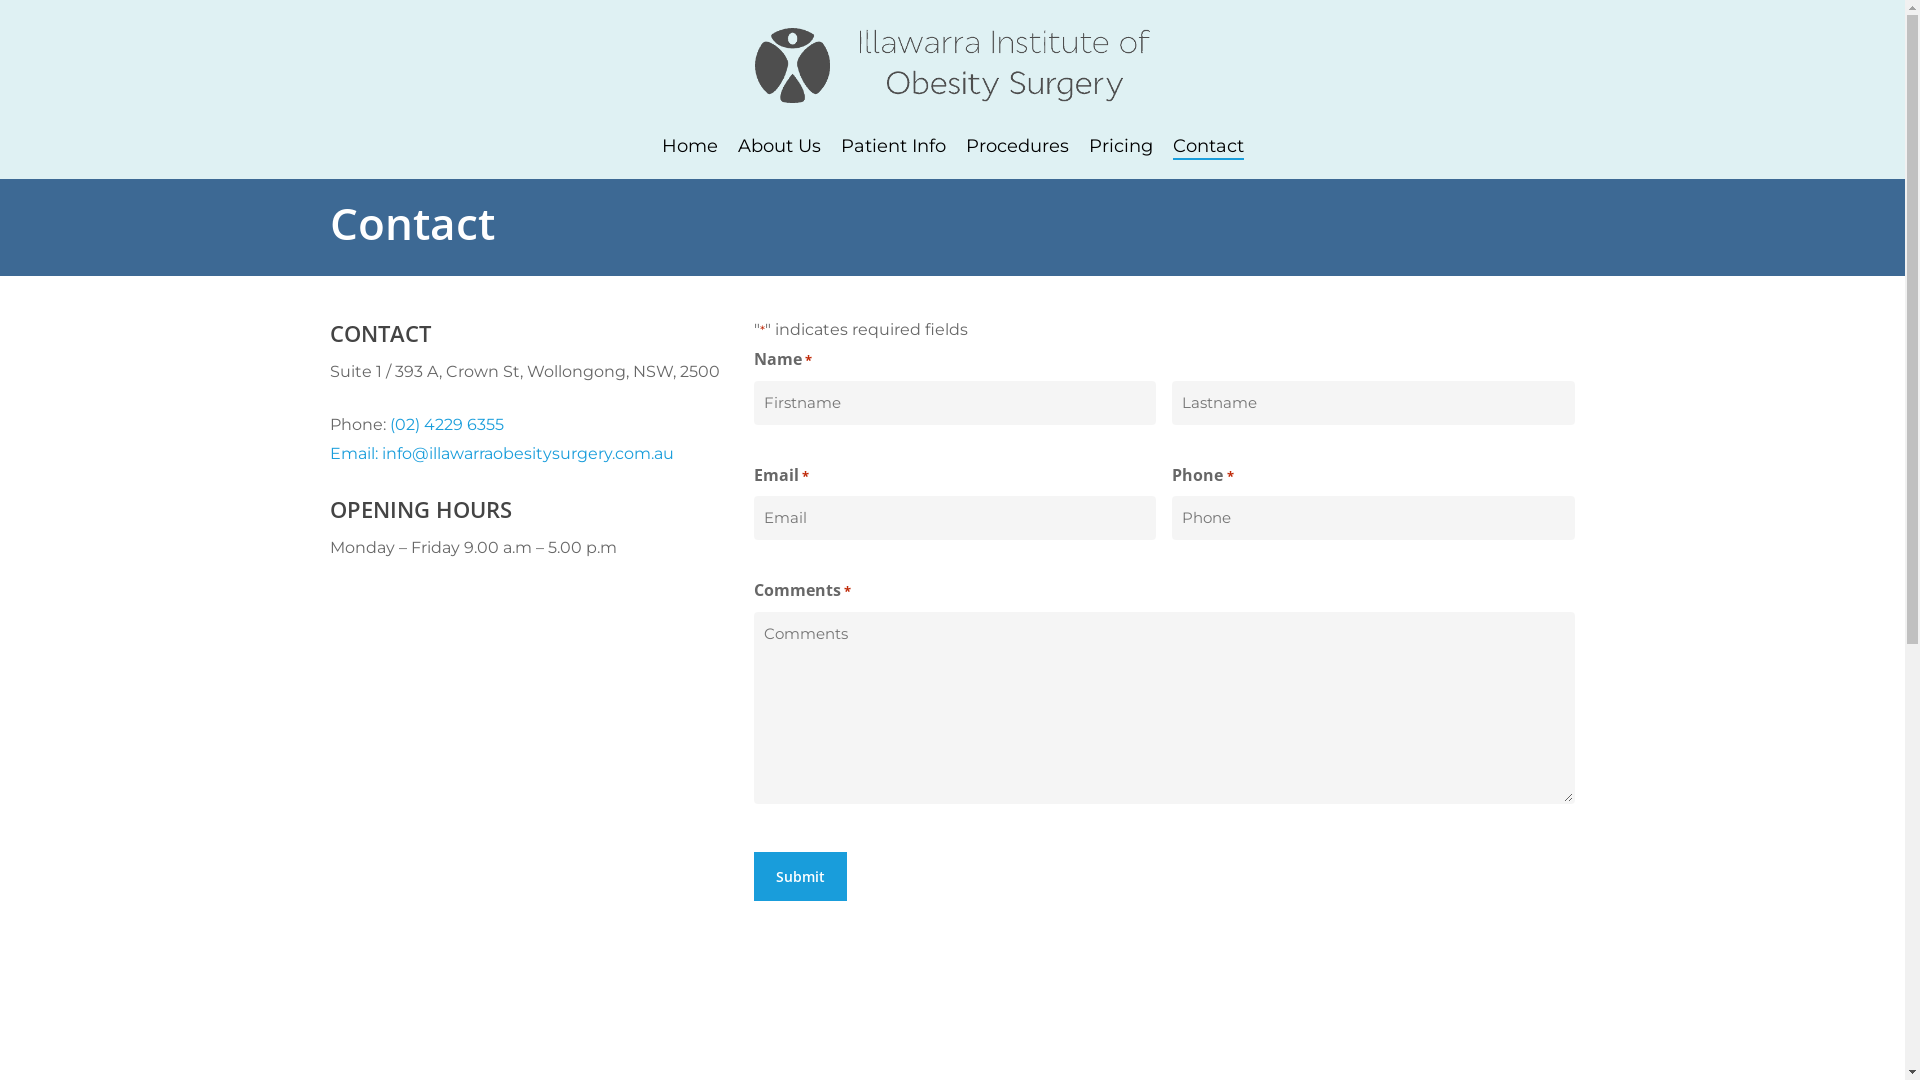 Image resolution: width=1920 pixels, height=1080 pixels. What do you see at coordinates (780, 146) in the screenshot?
I see `About Us` at bounding box center [780, 146].